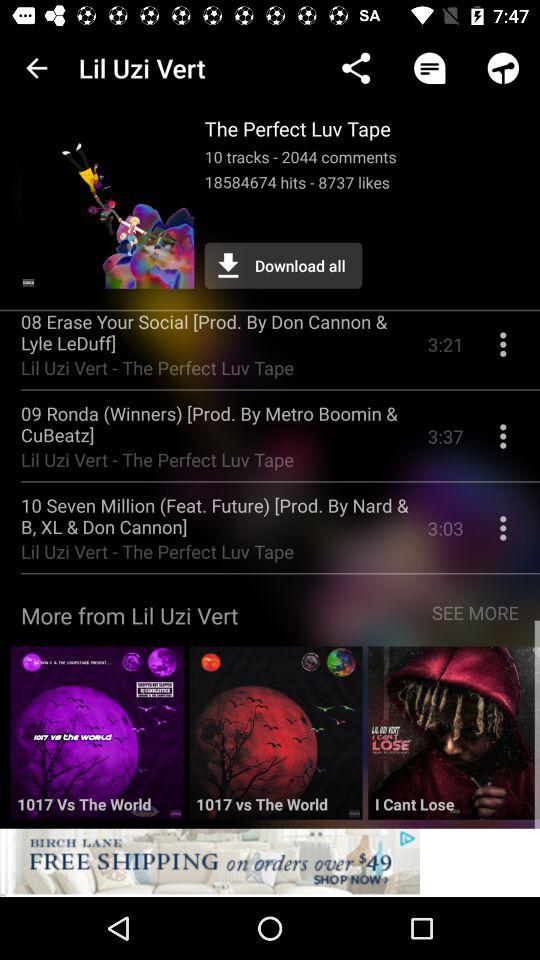 Image resolution: width=540 pixels, height=960 pixels. I want to click on more info on song, so click(503, 352).